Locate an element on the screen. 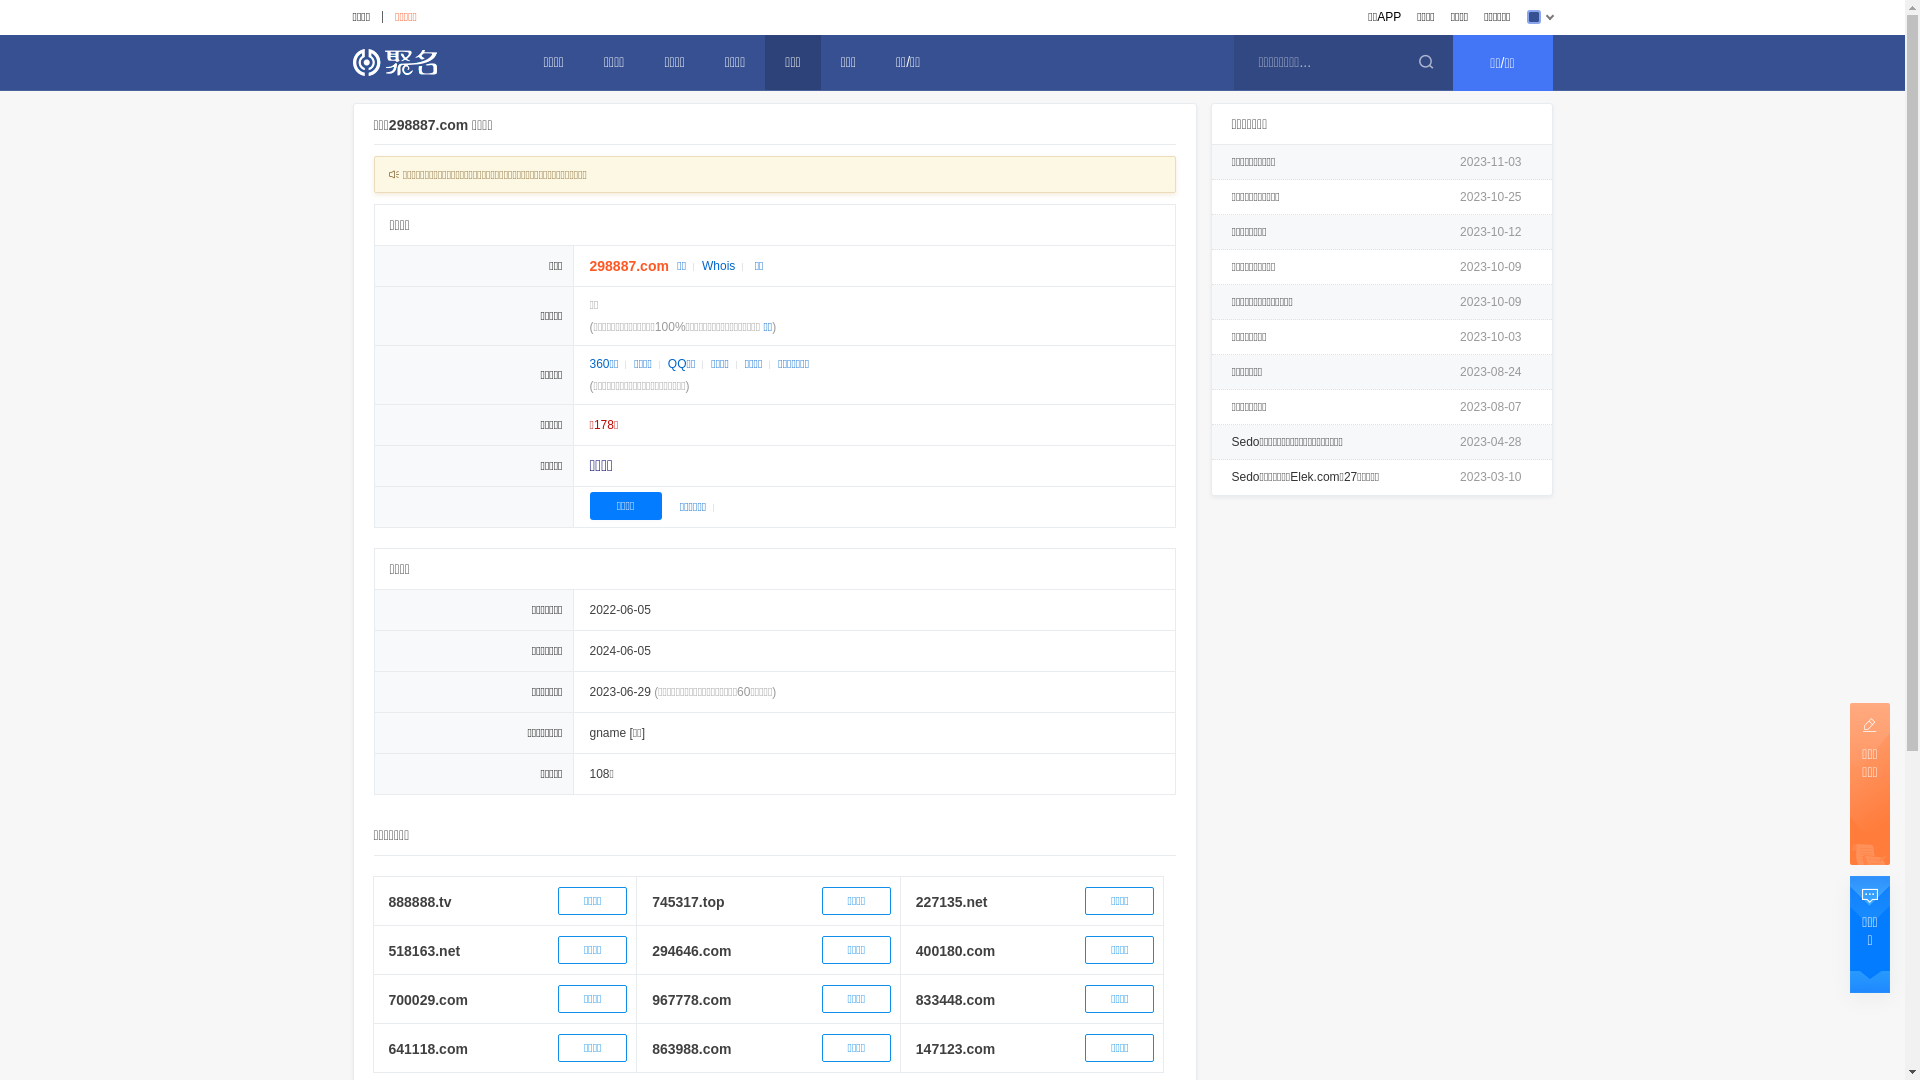 This screenshot has width=1920, height=1080. Whois is located at coordinates (718, 266).